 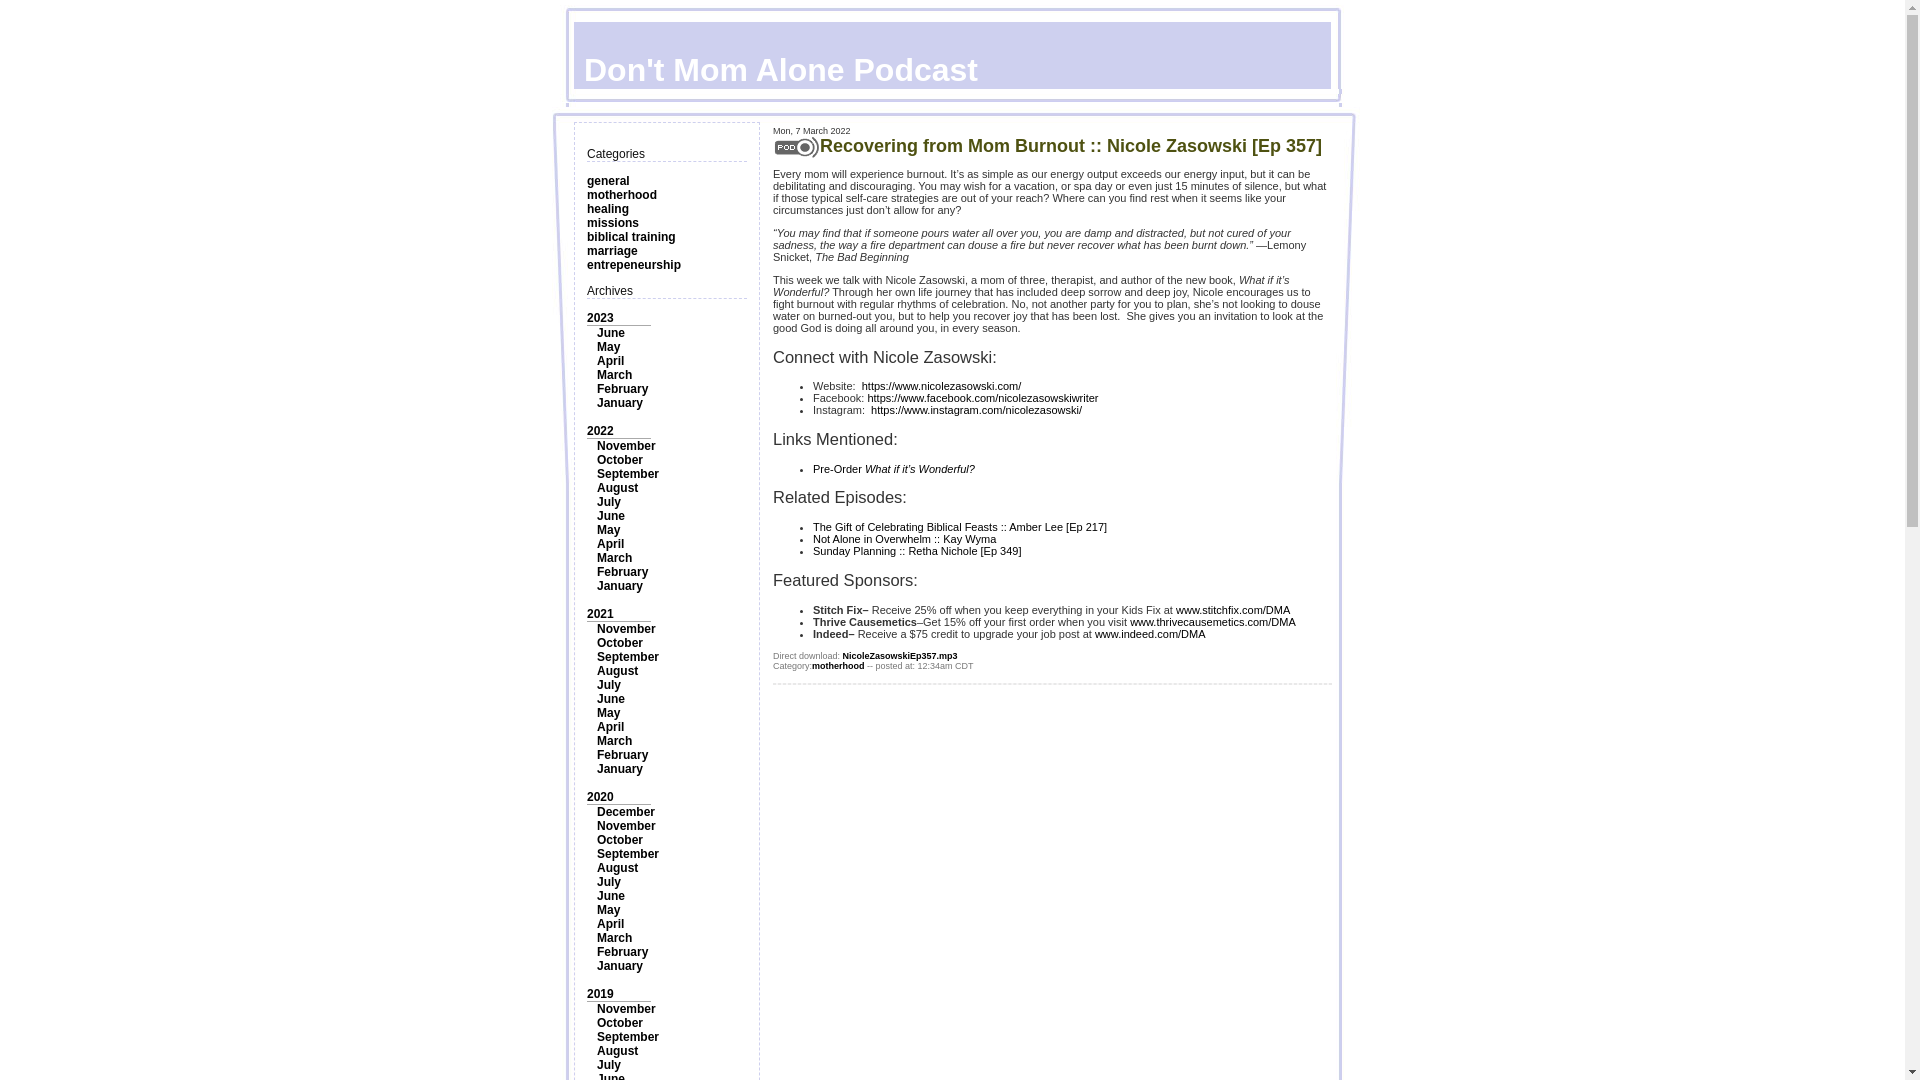 What do you see at coordinates (631, 237) in the screenshot?
I see `biblical training` at bounding box center [631, 237].